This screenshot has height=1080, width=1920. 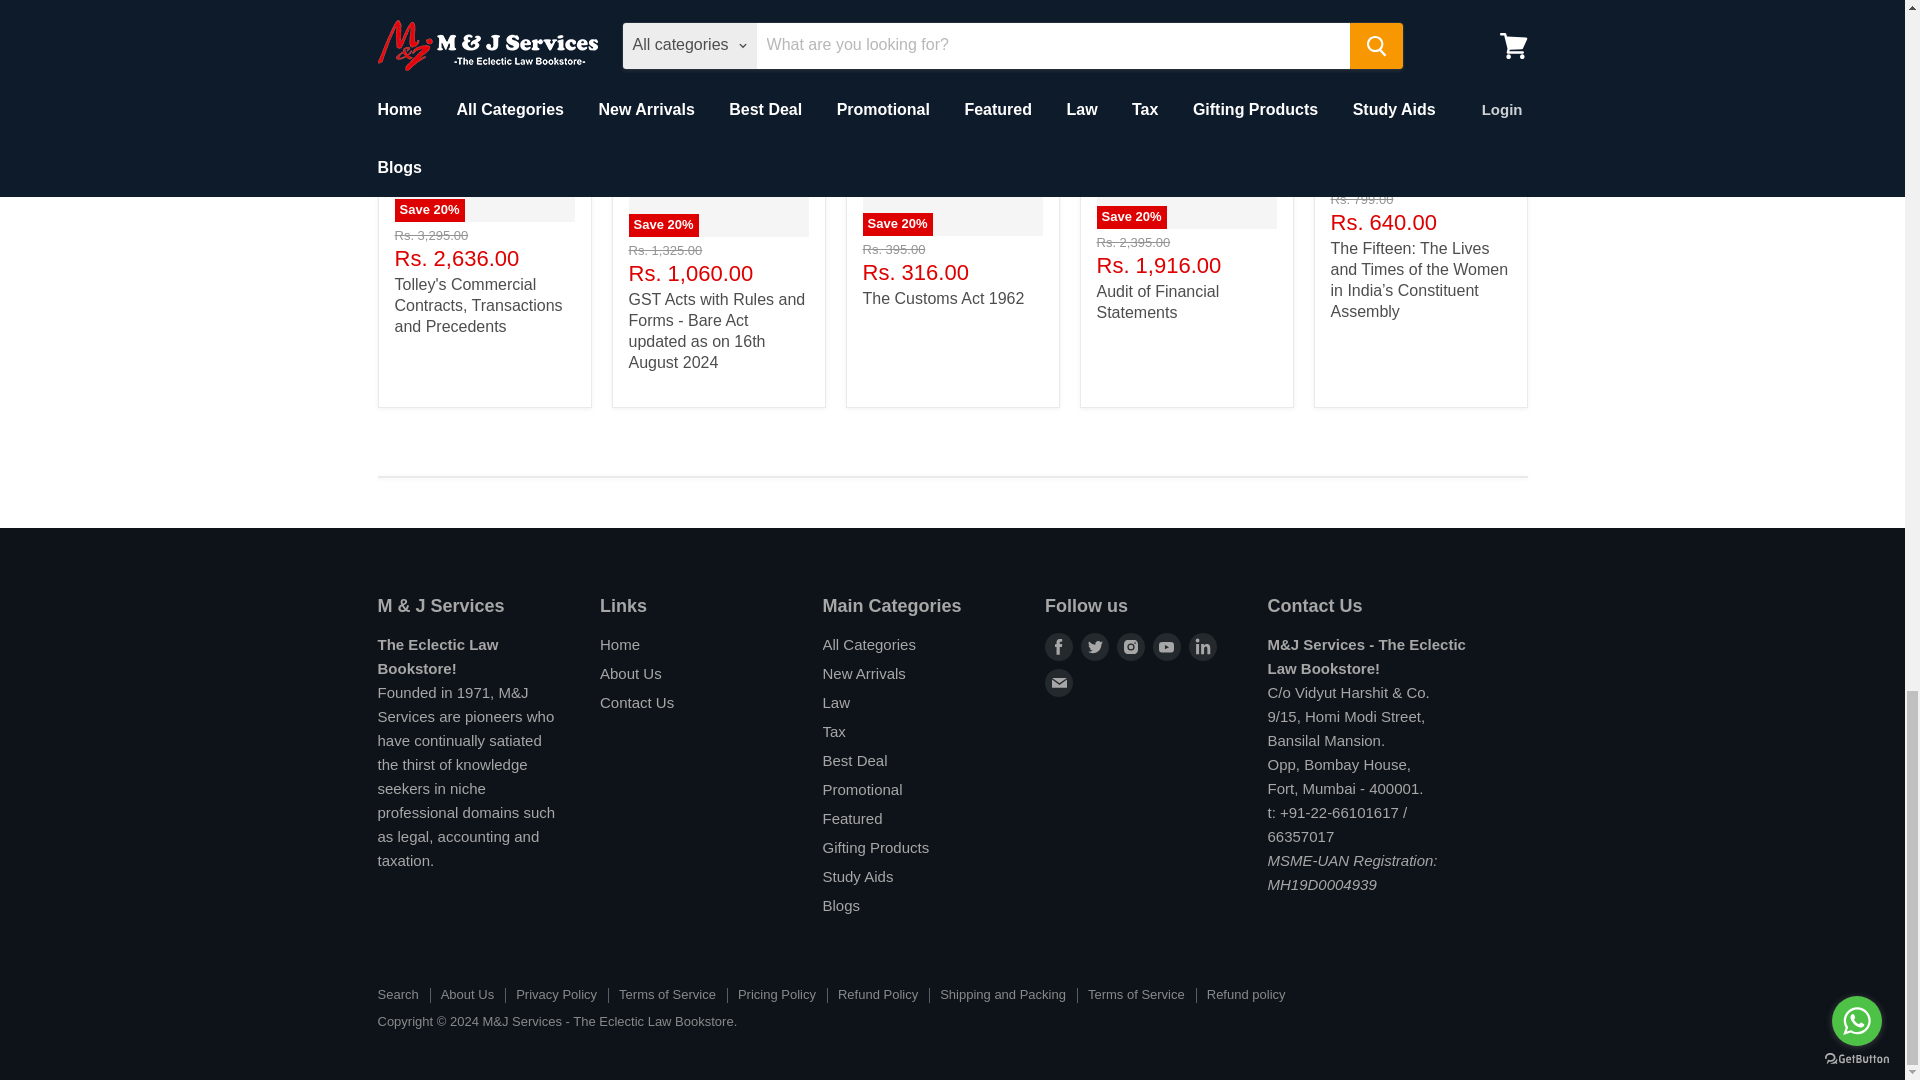 What do you see at coordinates (1202, 646) in the screenshot?
I see `LinkedIn` at bounding box center [1202, 646].